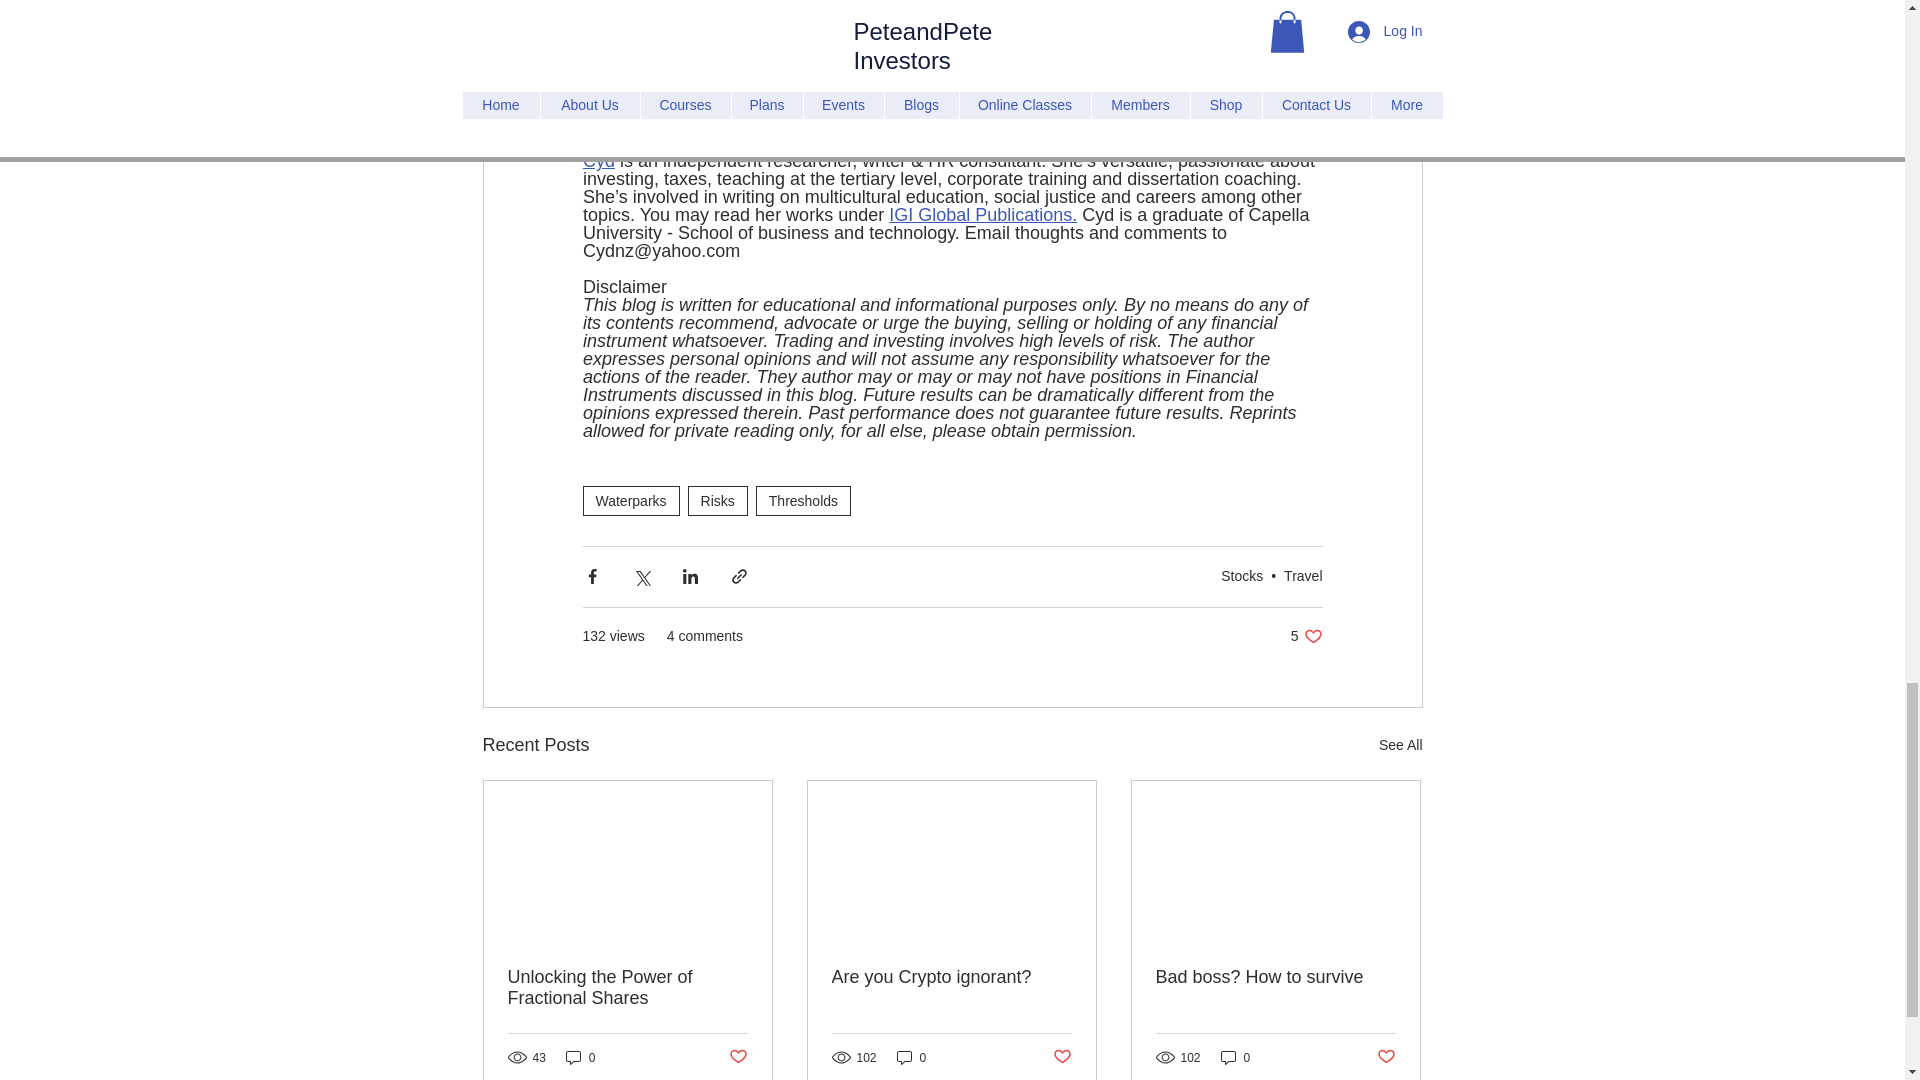  I want to click on trading, so click(888, 38).